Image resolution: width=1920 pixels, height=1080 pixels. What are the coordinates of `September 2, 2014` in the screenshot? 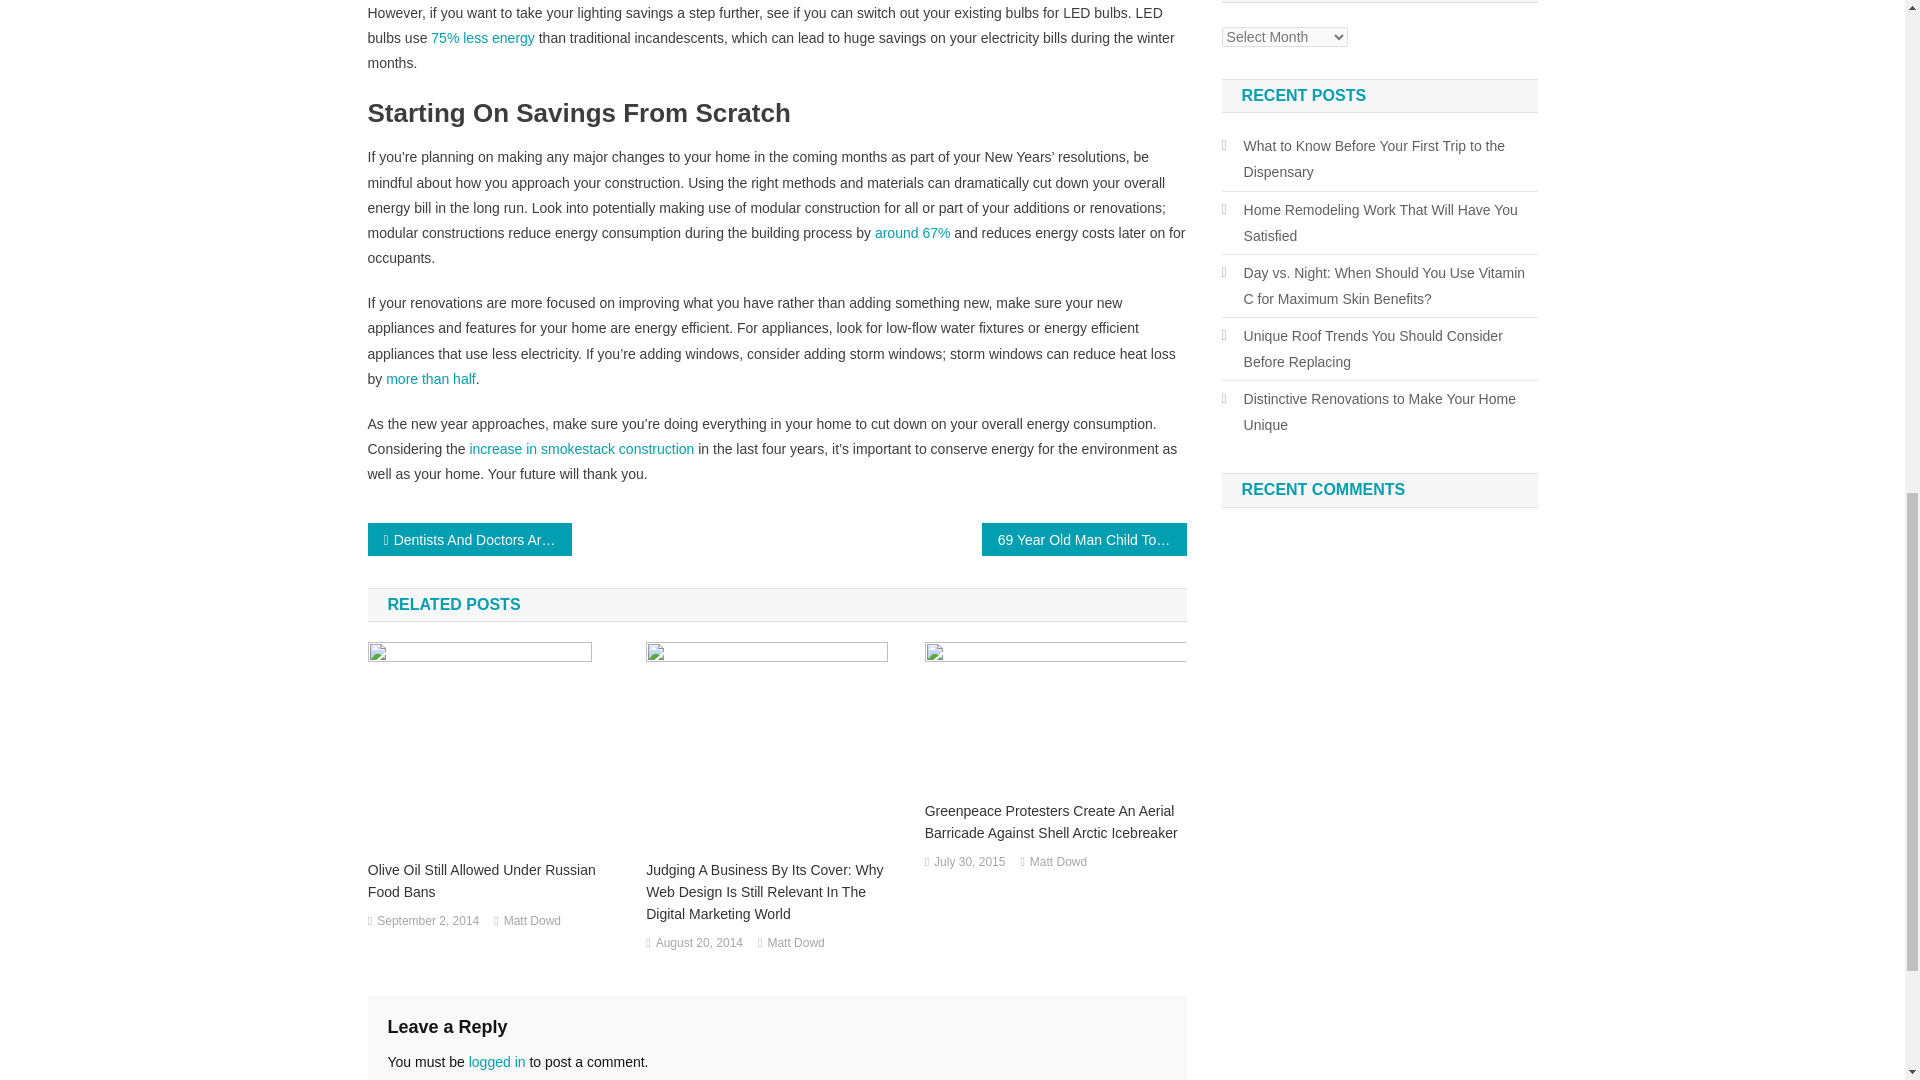 It's located at (427, 922).